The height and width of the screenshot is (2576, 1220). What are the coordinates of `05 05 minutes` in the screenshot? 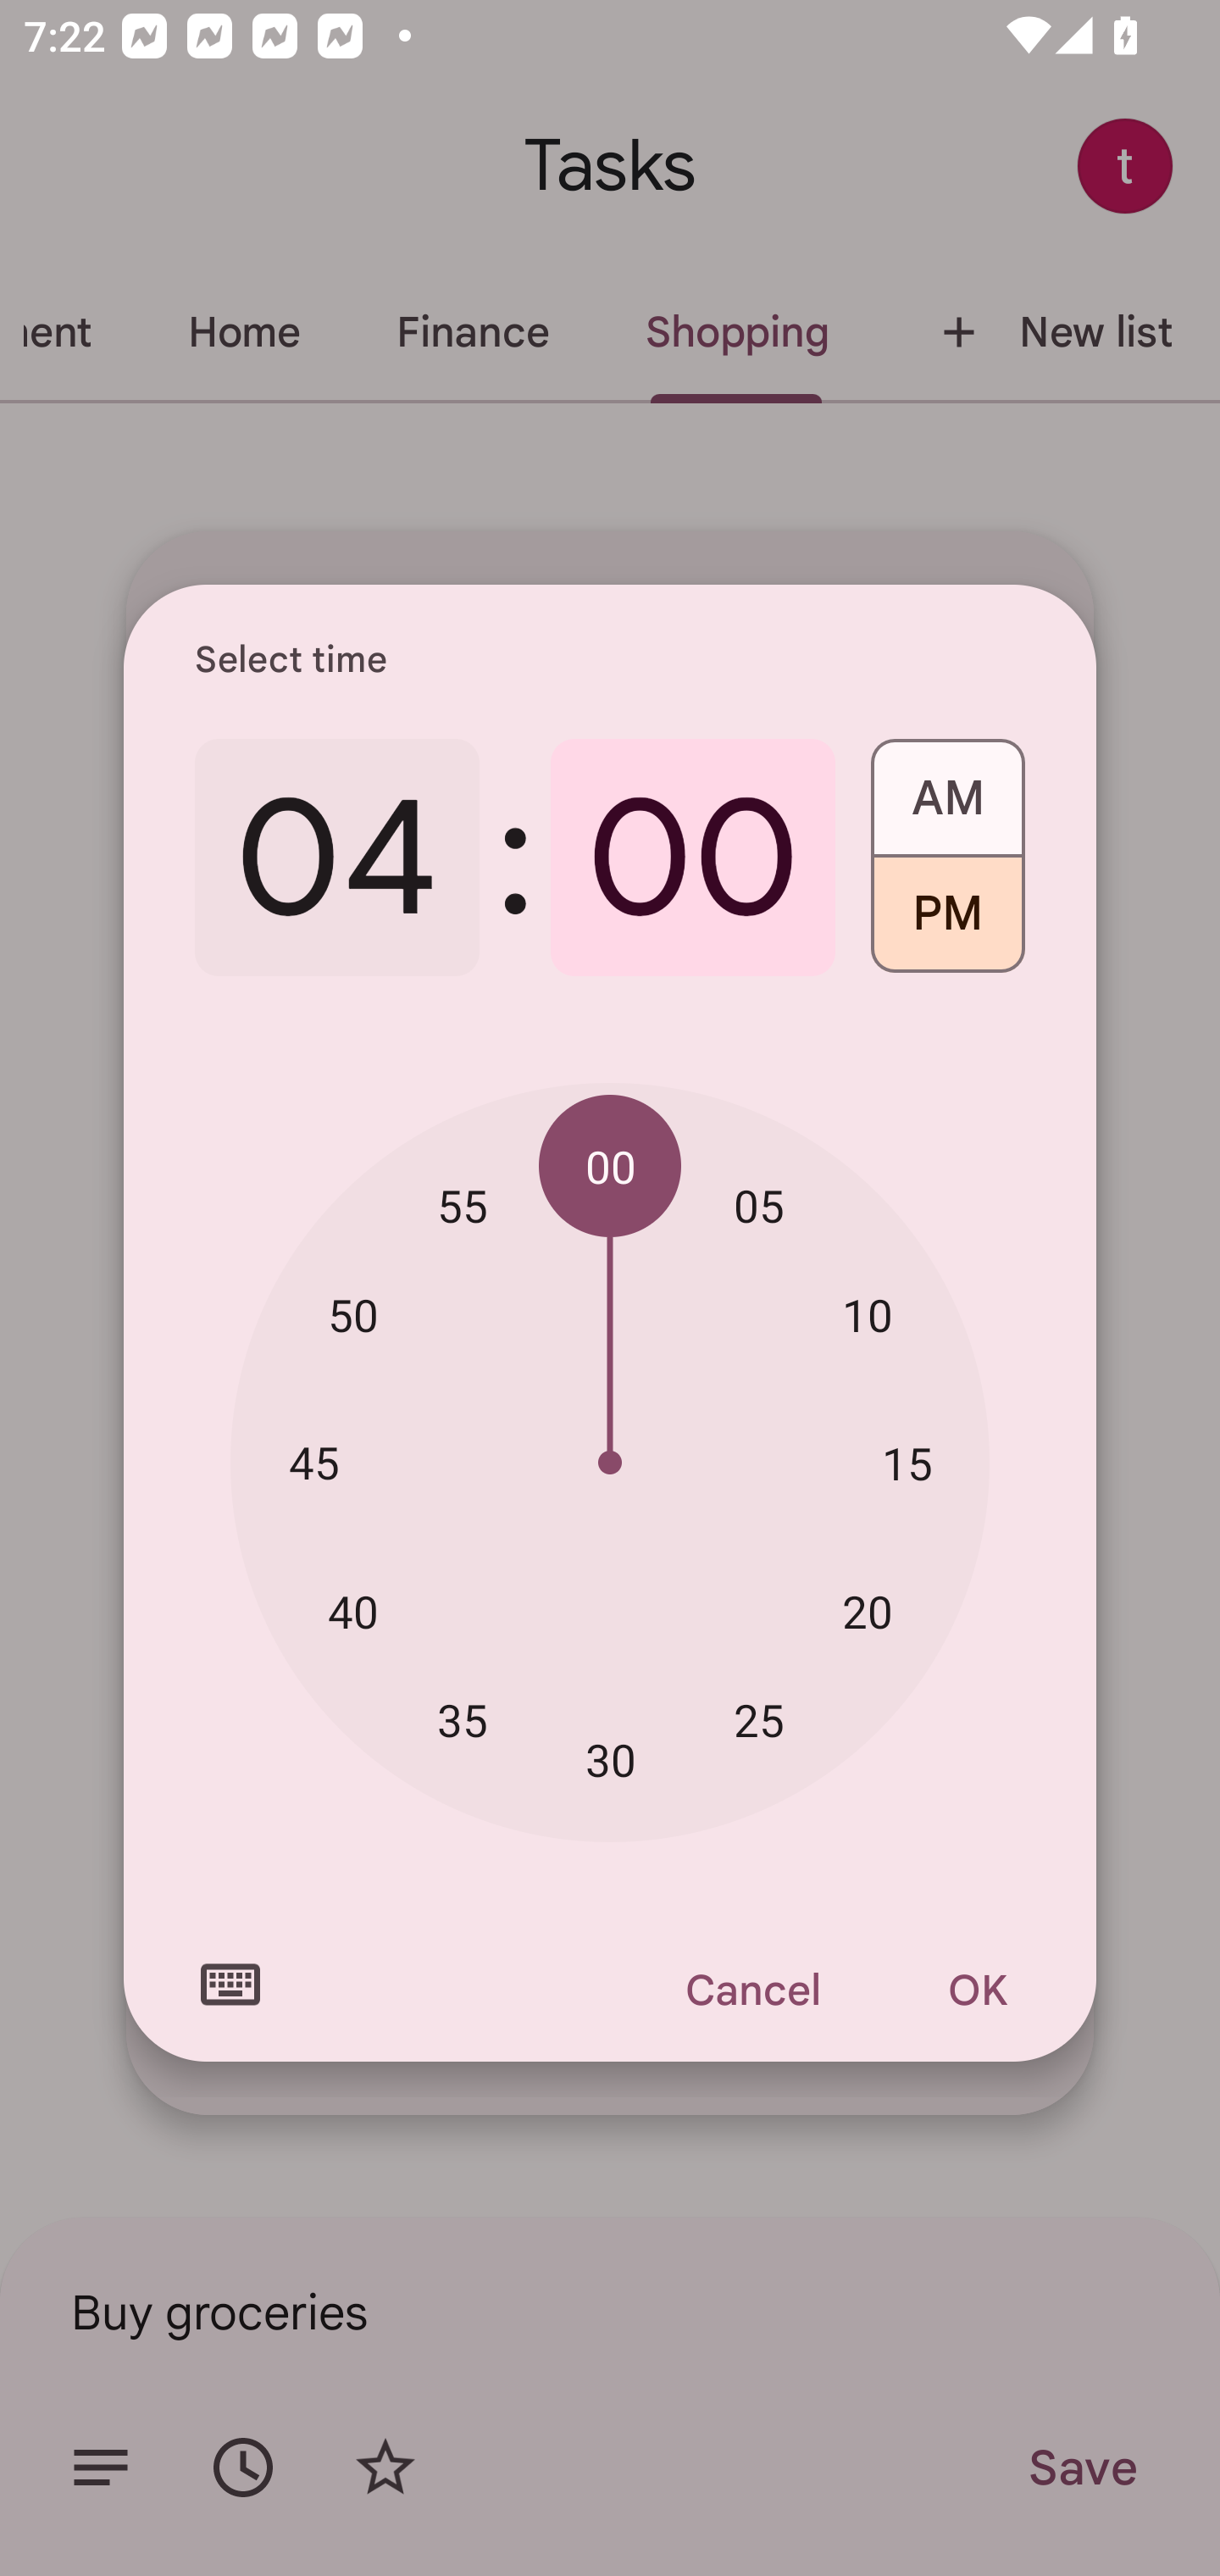 It's located at (759, 1205).